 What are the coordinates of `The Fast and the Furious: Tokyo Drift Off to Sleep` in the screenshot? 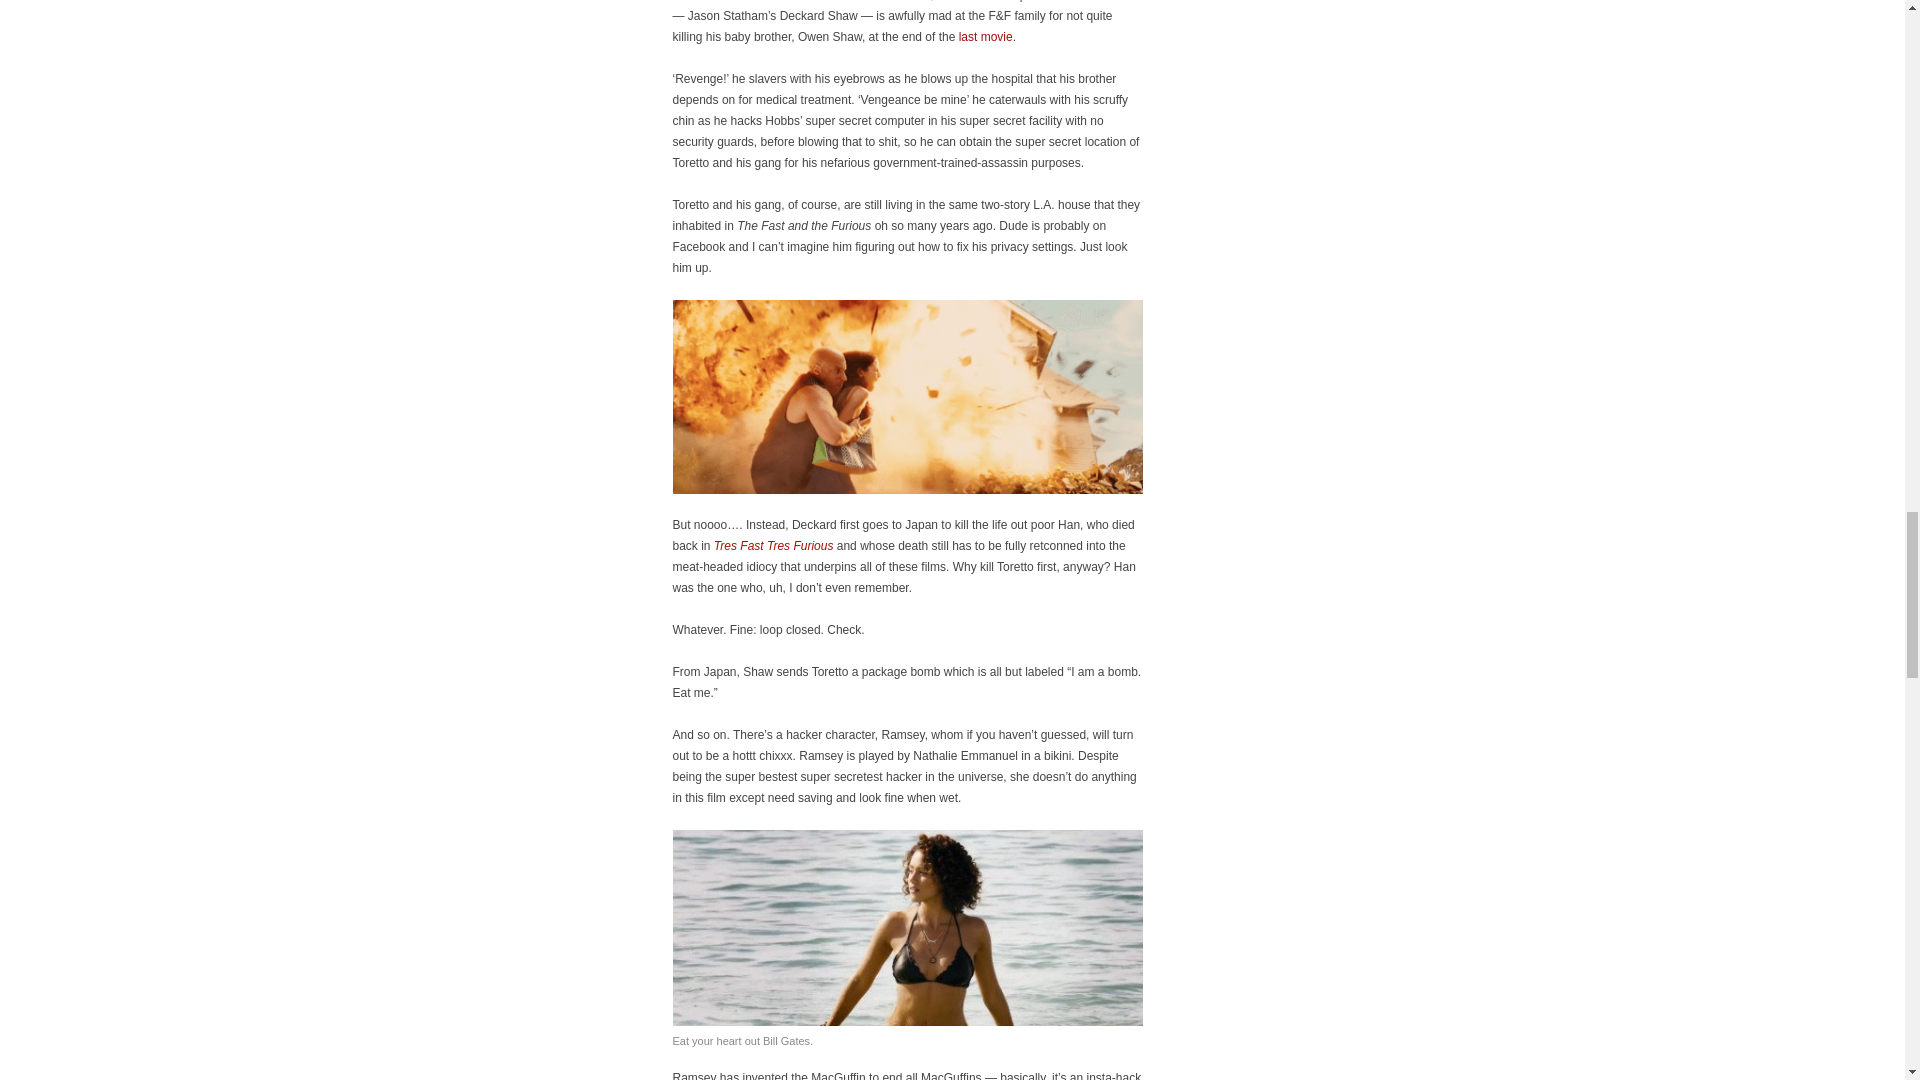 It's located at (774, 545).